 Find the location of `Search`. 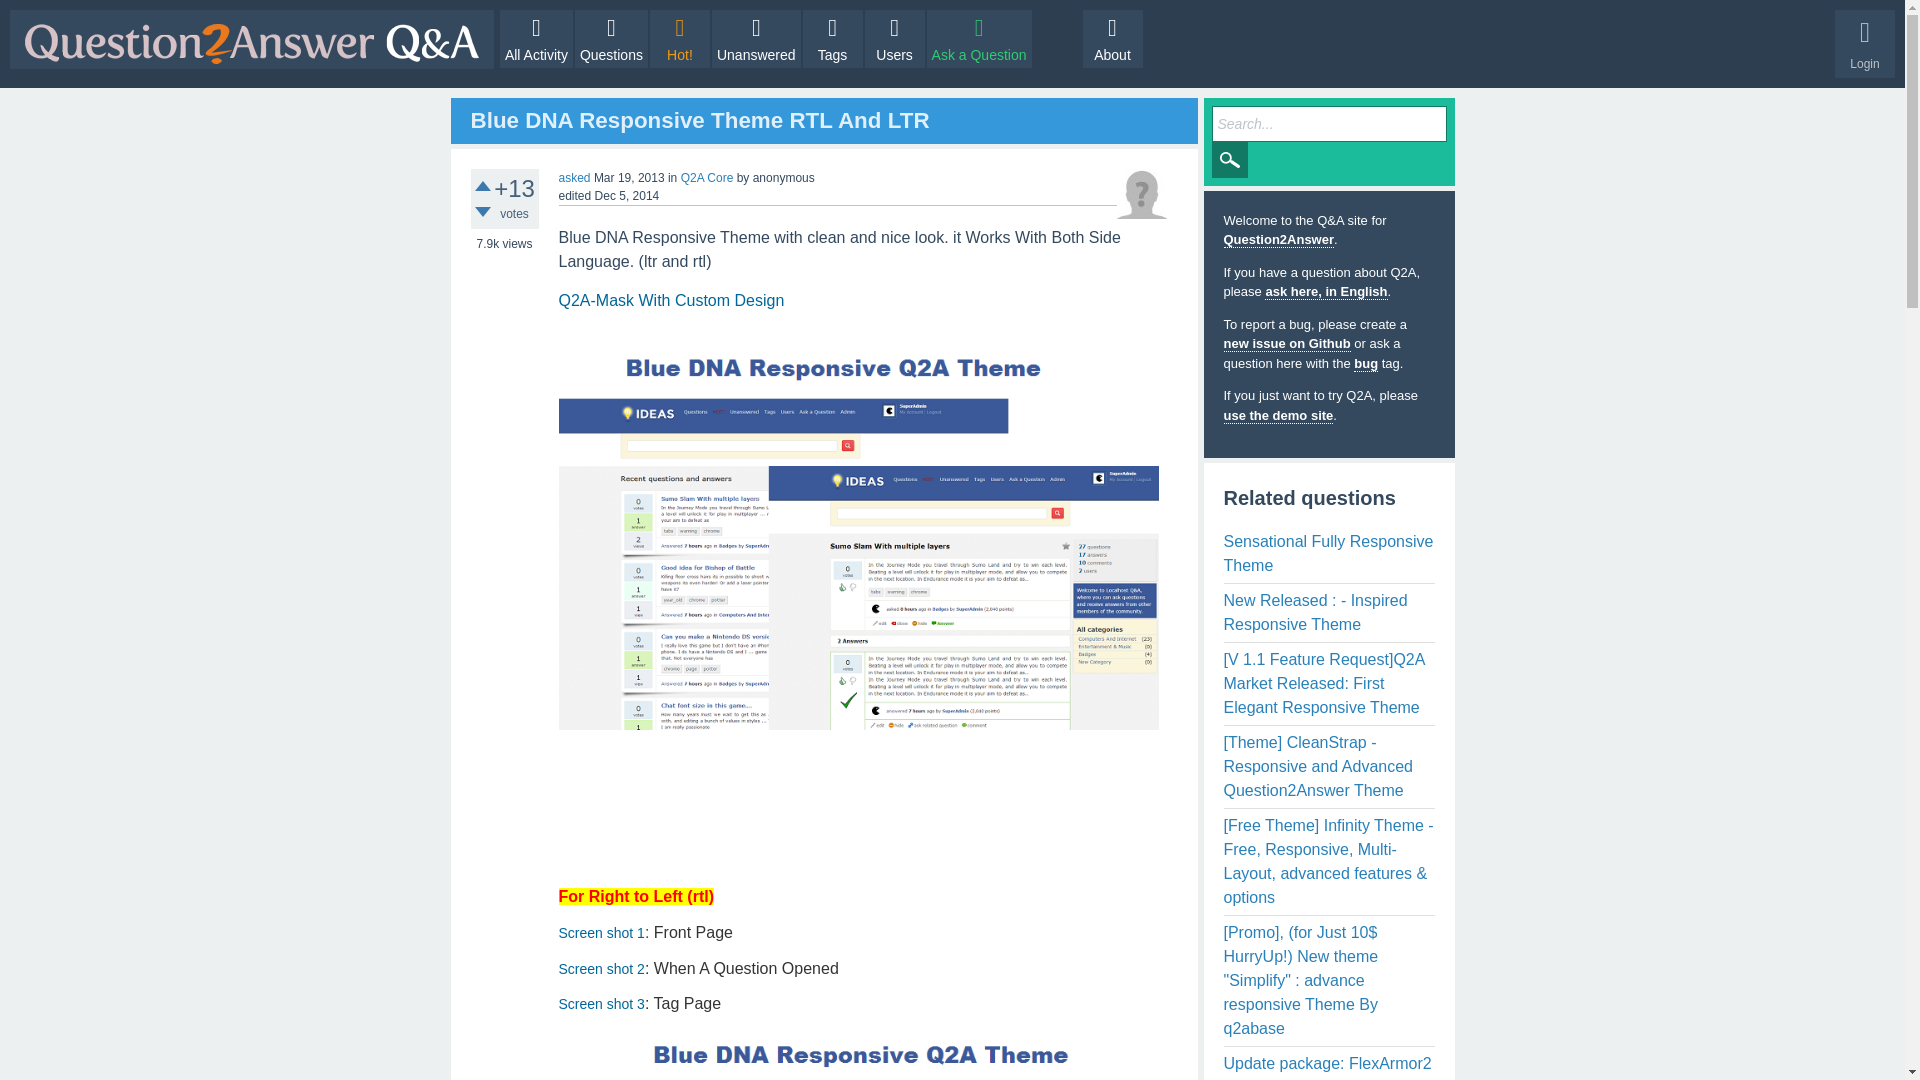

Search is located at coordinates (1230, 160).